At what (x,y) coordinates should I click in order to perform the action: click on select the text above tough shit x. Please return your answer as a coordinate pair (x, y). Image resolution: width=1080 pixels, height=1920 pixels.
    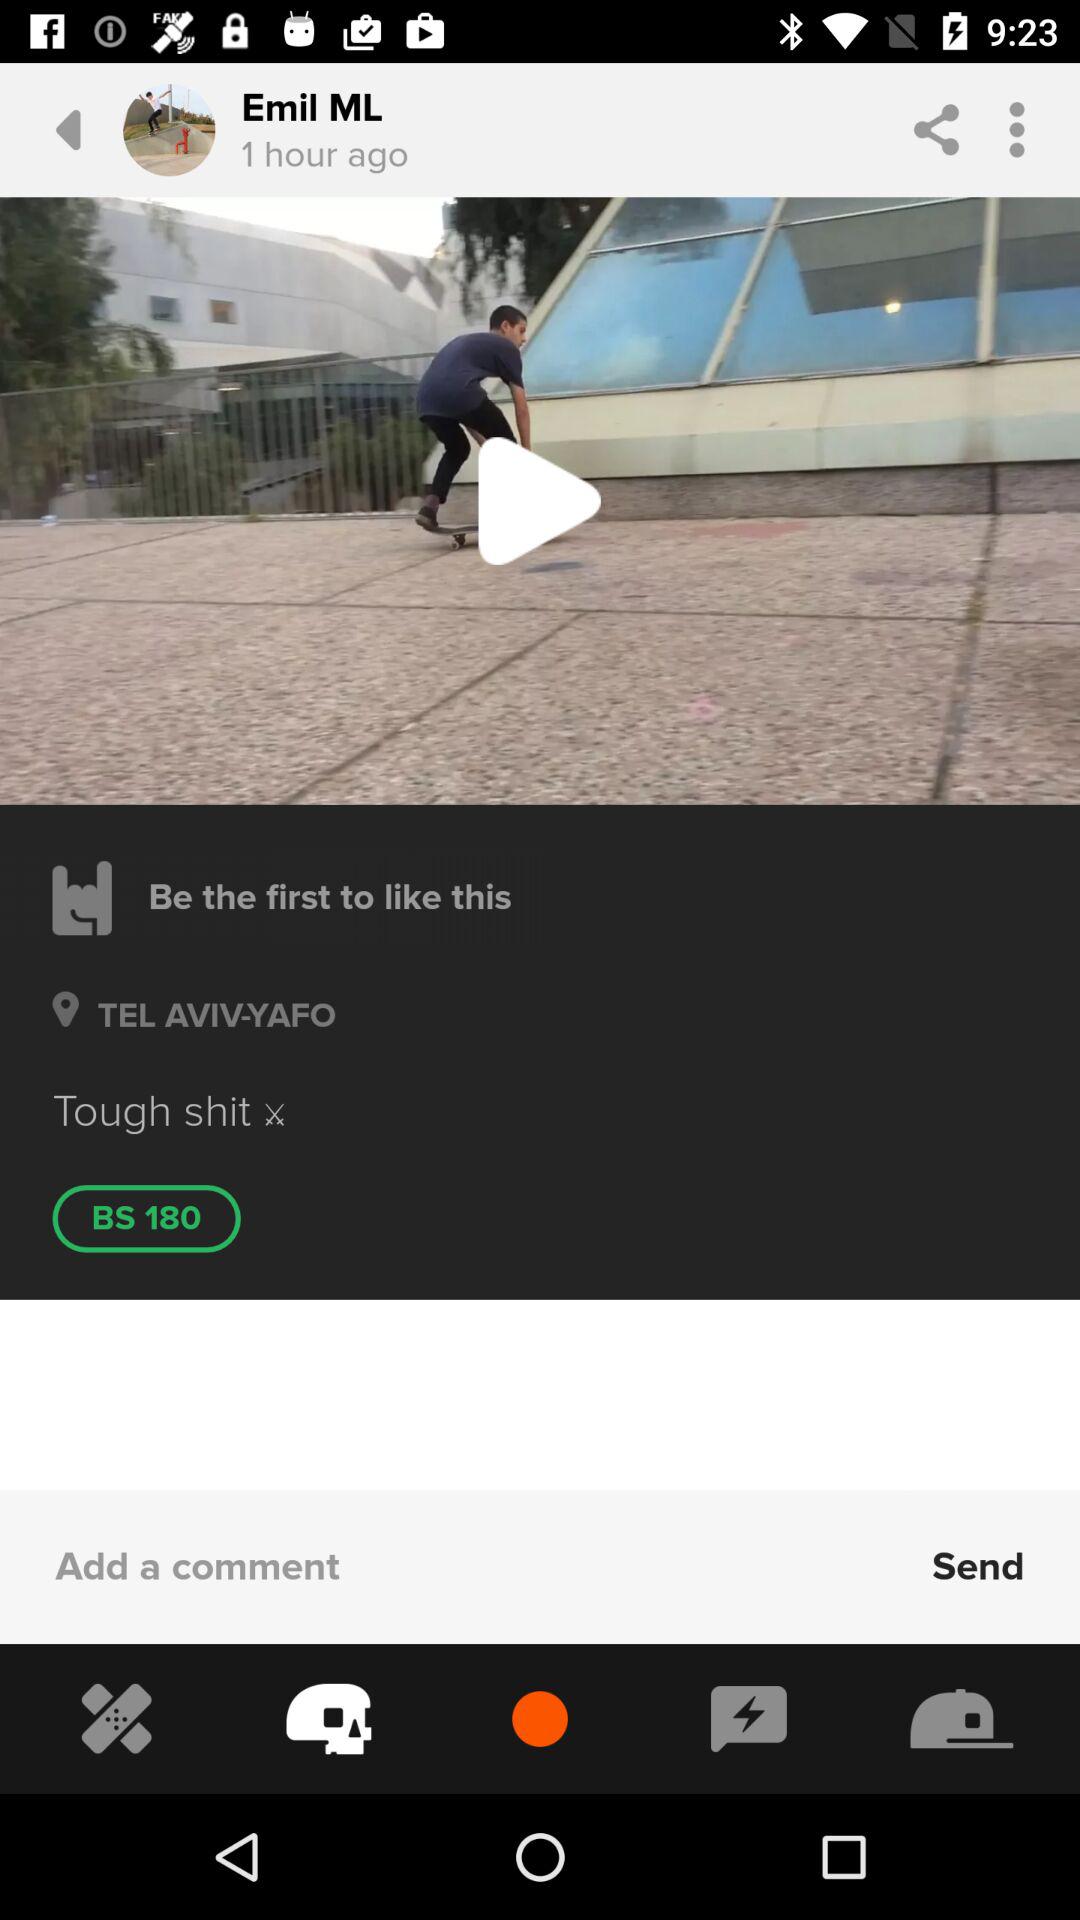
    Looking at the image, I should click on (206, 1039).